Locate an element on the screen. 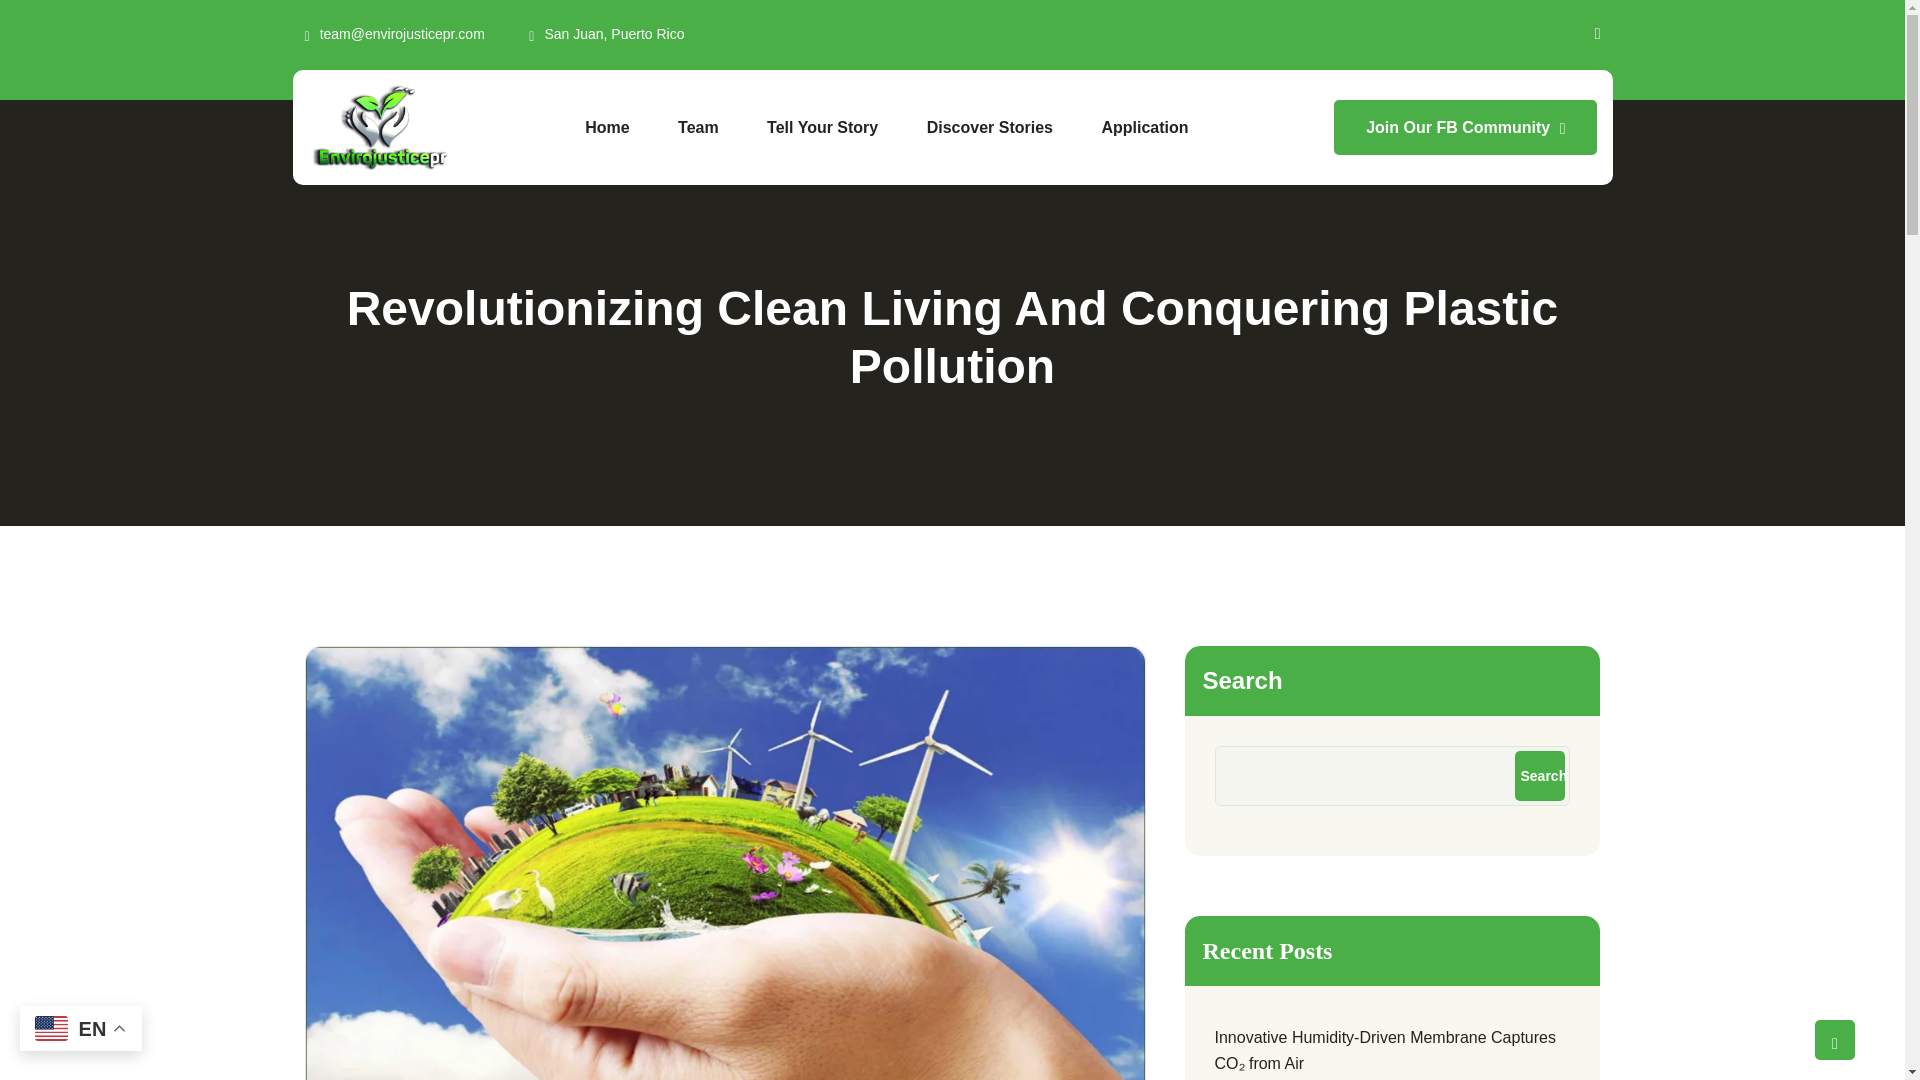 This screenshot has width=1920, height=1080. Tell Your Story is located at coordinates (822, 128).